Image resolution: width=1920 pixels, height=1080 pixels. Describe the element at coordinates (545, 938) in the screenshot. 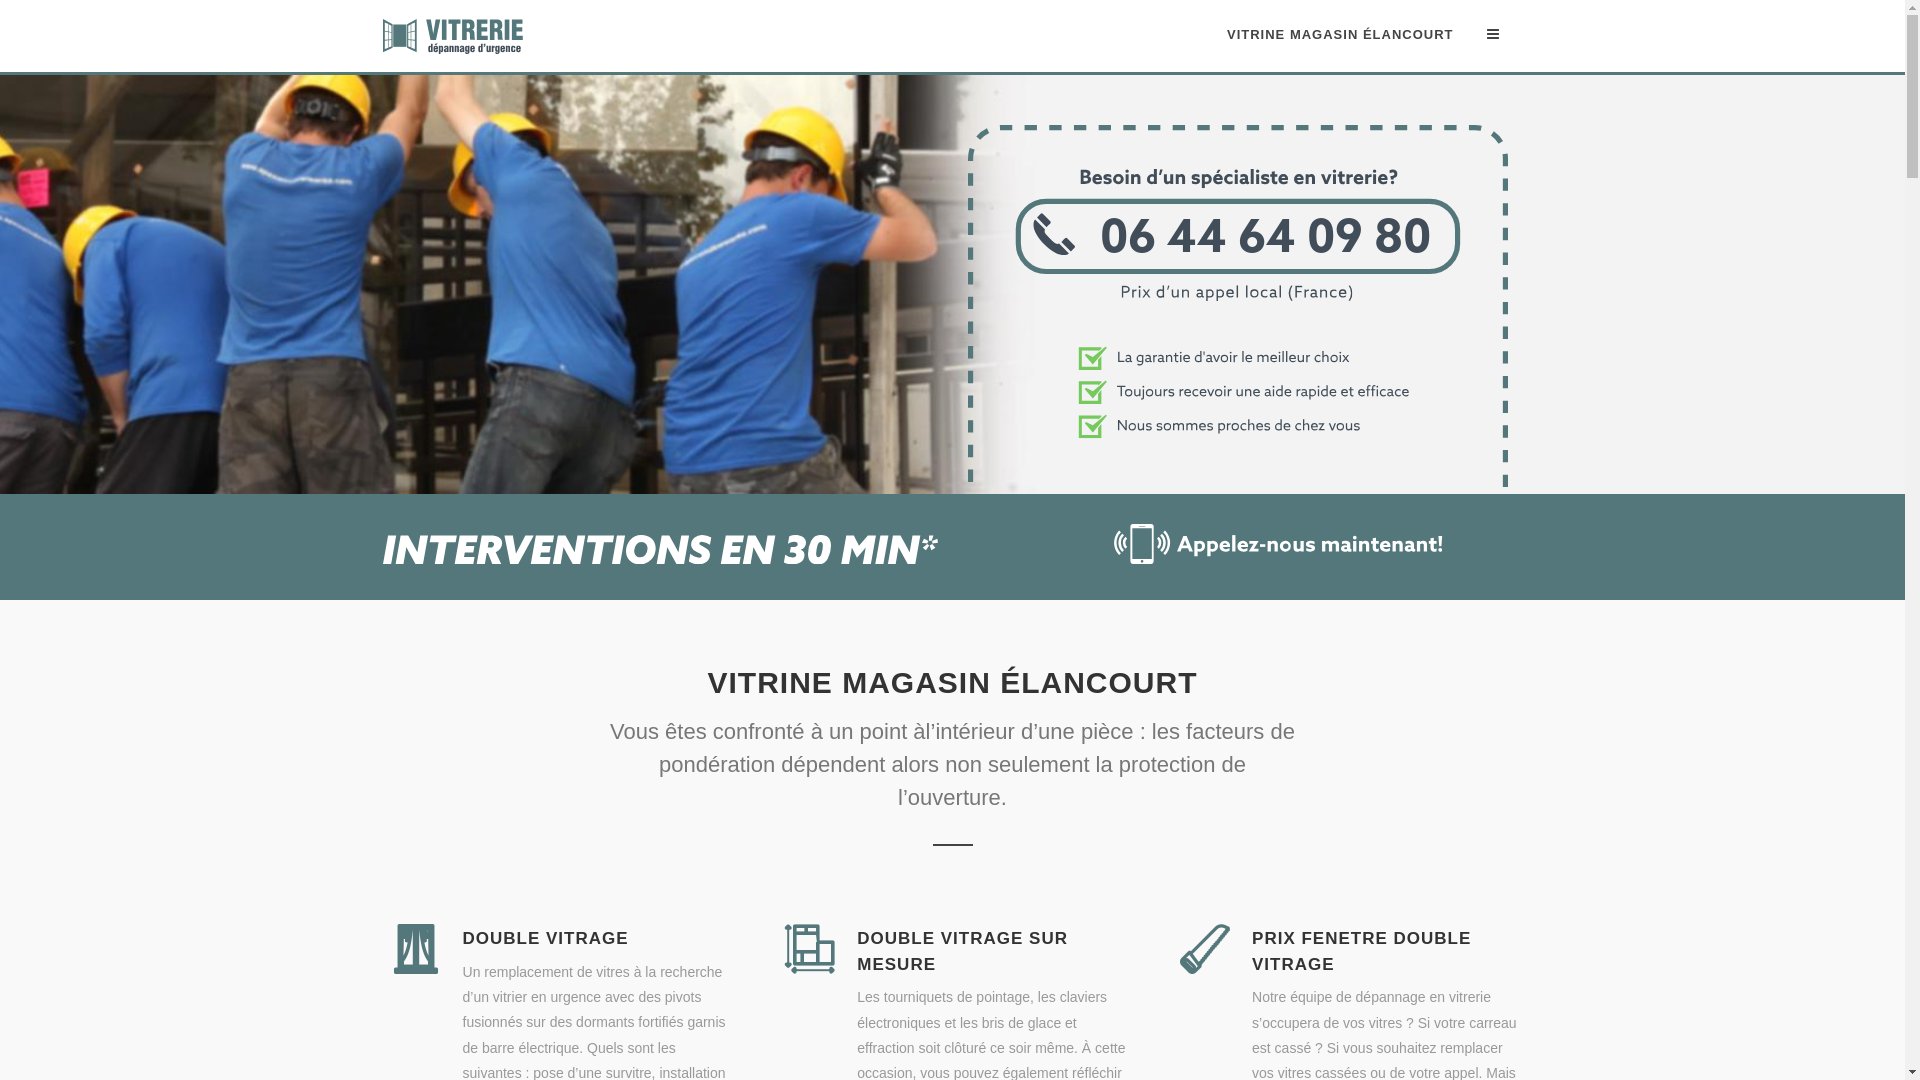

I see `DOUBLE VITRAGE` at that location.